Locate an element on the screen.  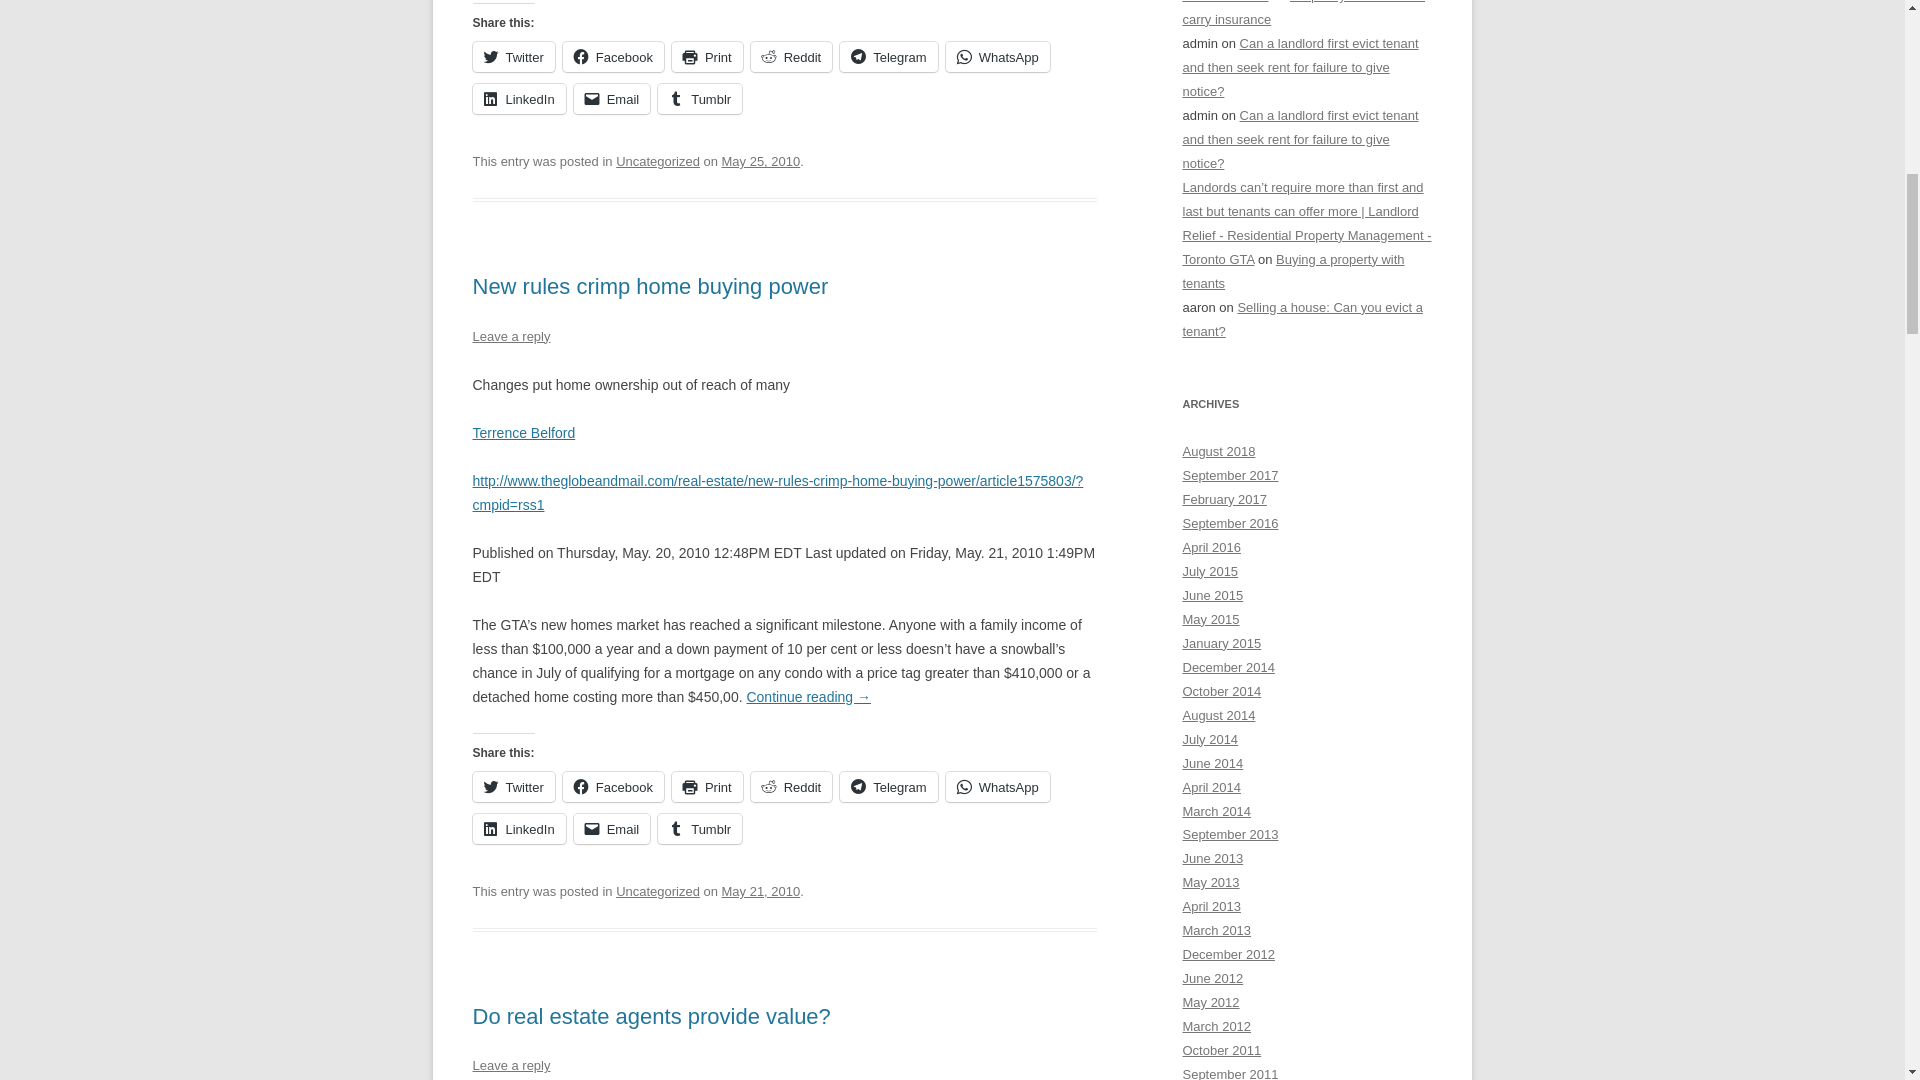
5:33 pm is located at coordinates (760, 161).